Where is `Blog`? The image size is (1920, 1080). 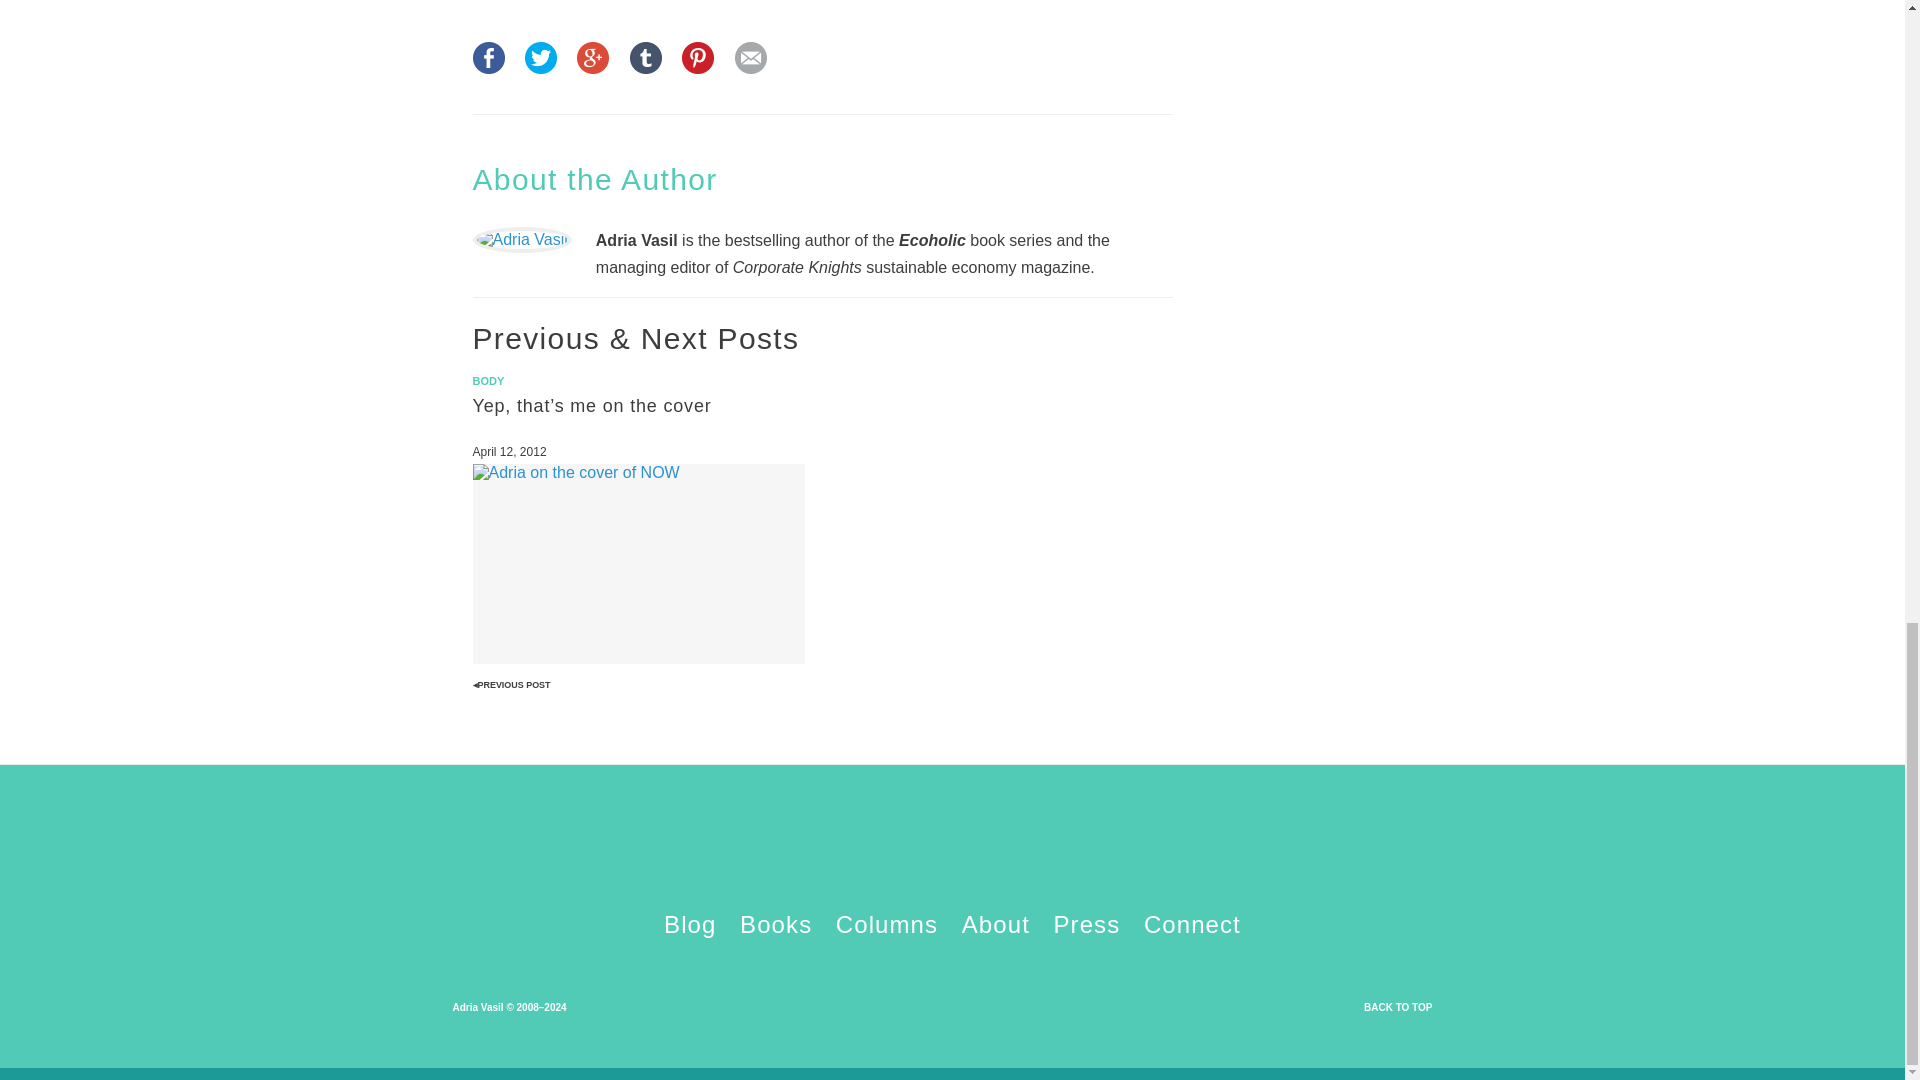
Blog is located at coordinates (690, 924).